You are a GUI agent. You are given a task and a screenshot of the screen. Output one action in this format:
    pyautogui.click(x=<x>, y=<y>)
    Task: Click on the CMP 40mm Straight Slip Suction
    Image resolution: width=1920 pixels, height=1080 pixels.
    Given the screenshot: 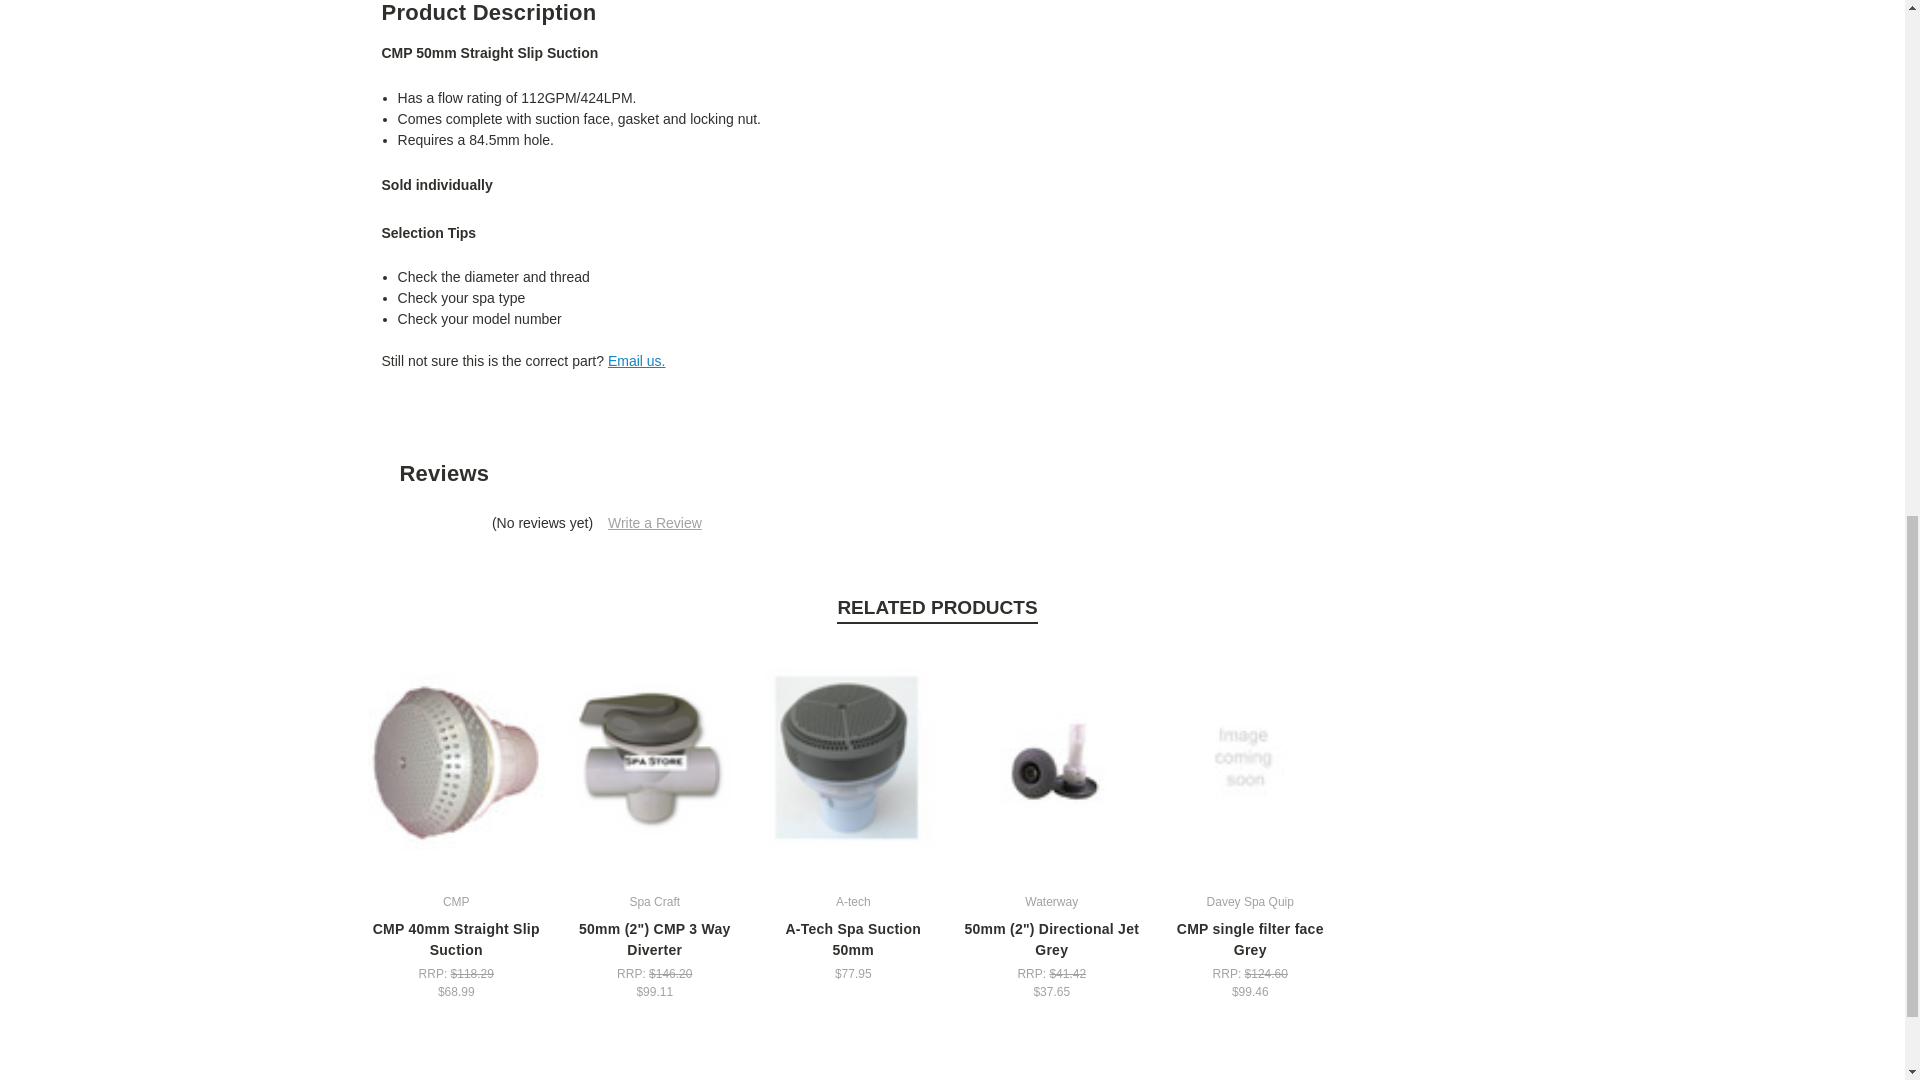 What is the action you would take?
    pyautogui.click(x=456, y=762)
    